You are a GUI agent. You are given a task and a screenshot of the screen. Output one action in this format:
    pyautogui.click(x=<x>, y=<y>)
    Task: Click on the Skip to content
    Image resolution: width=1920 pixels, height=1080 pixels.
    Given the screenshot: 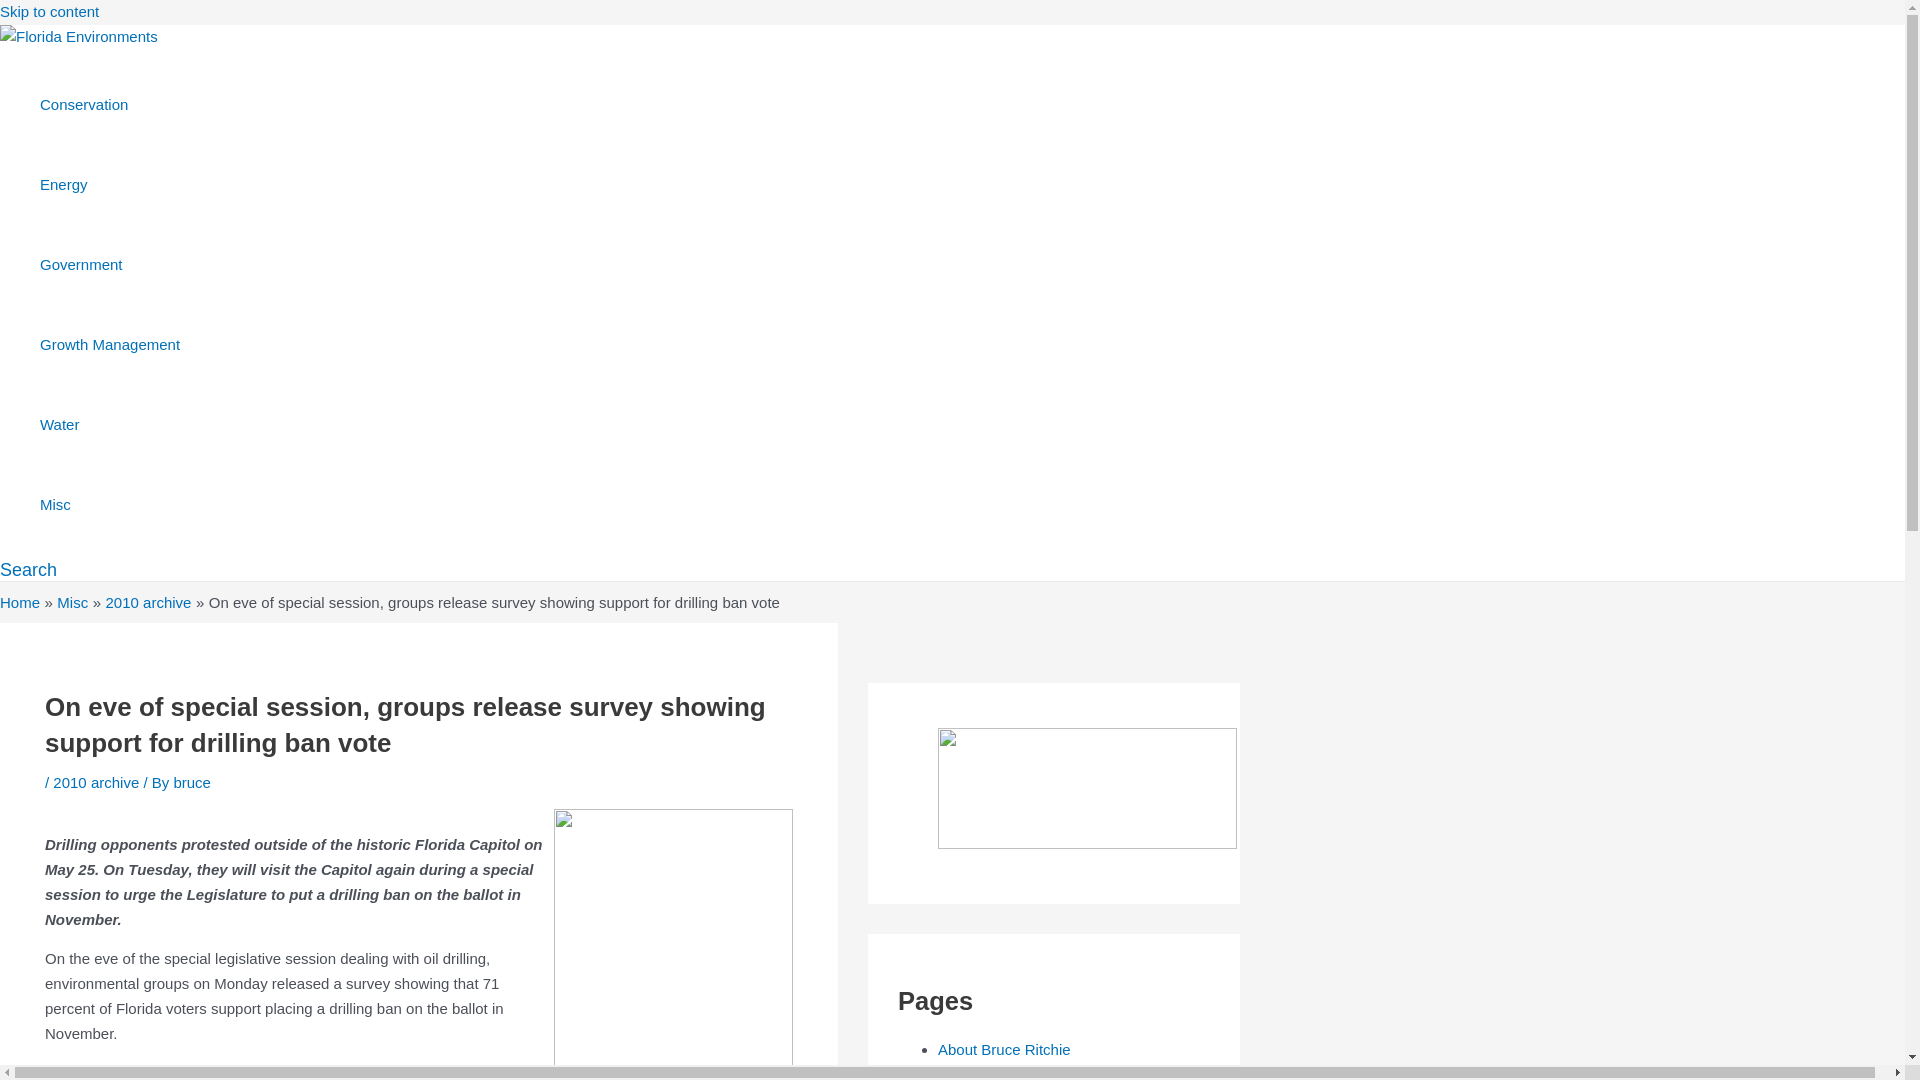 What is the action you would take?
    pyautogui.click(x=50, y=12)
    